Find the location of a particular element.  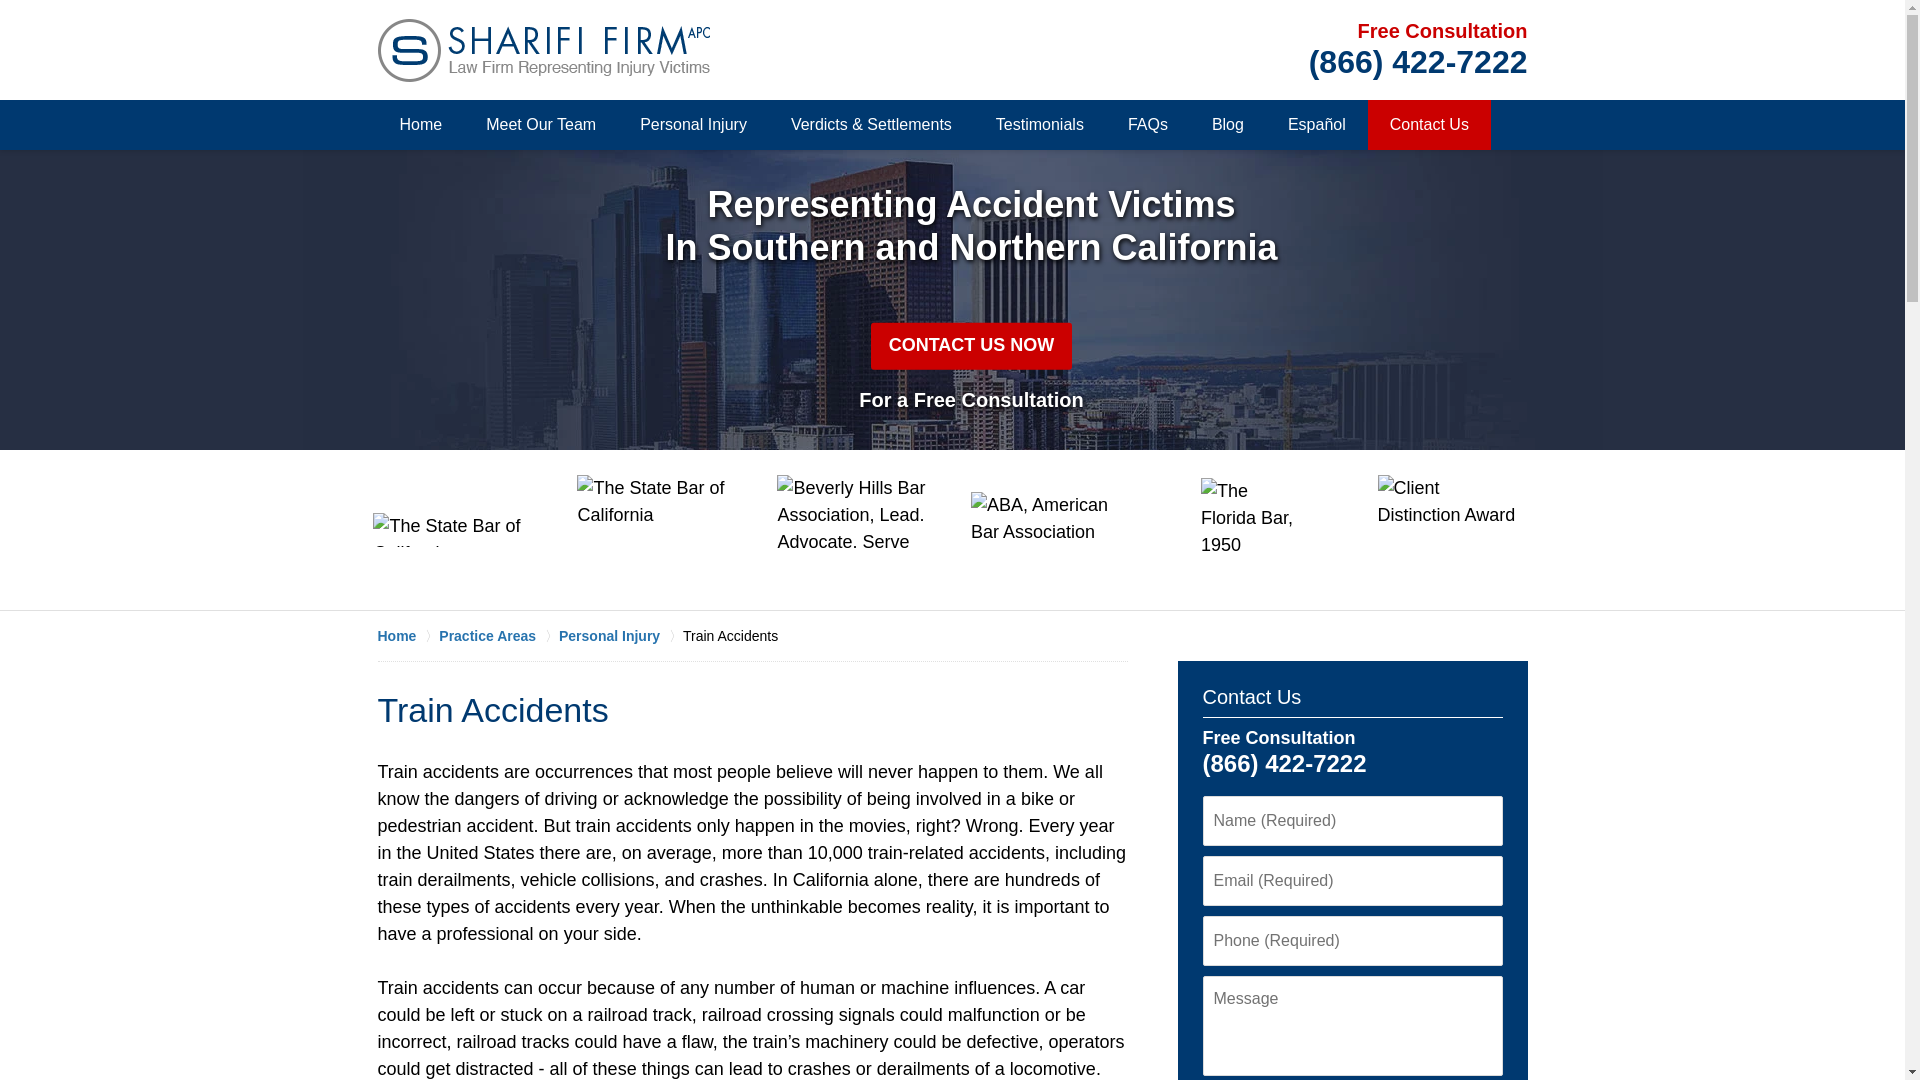

CONTACT US NOW is located at coordinates (972, 346).